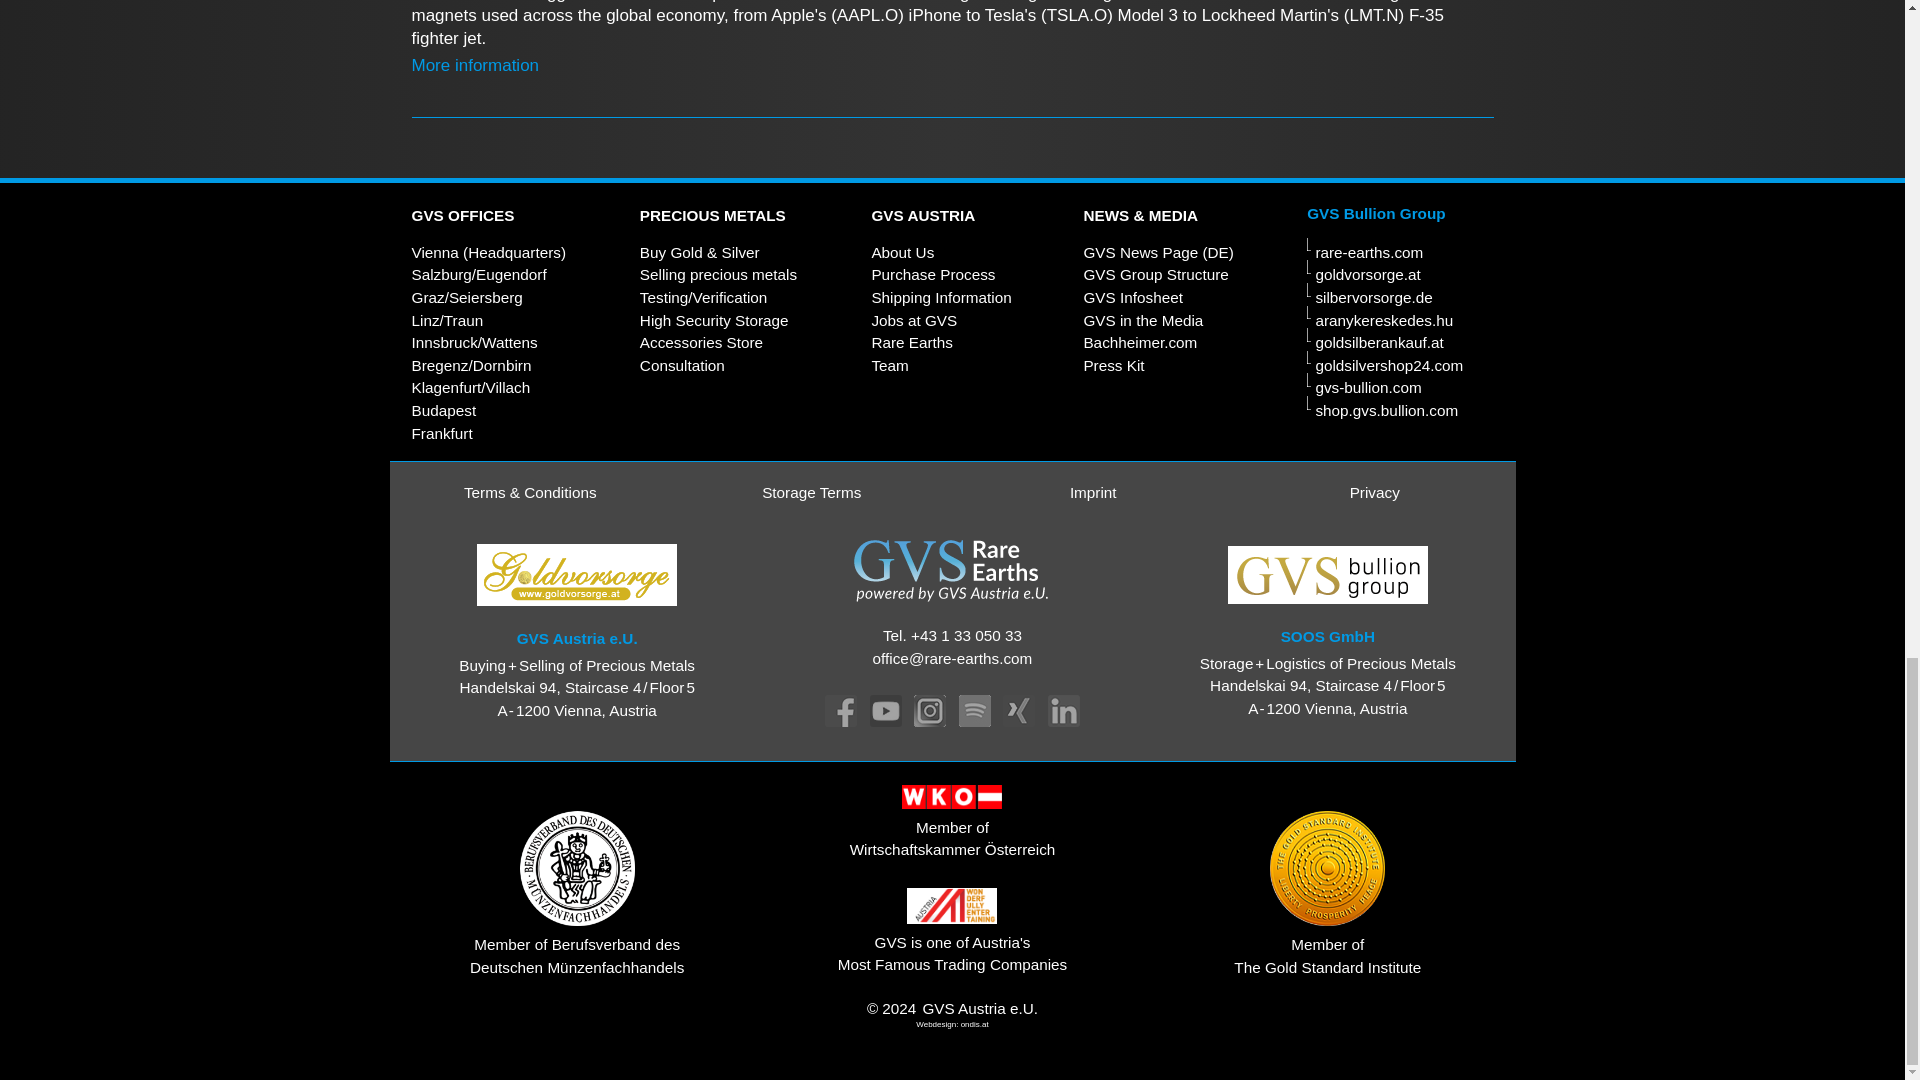 The image size is (1920, 1080). What do you see at coordinates (714, 320) in the screenshot?
I see `High Security Storage` at bounding box center [714, 320].